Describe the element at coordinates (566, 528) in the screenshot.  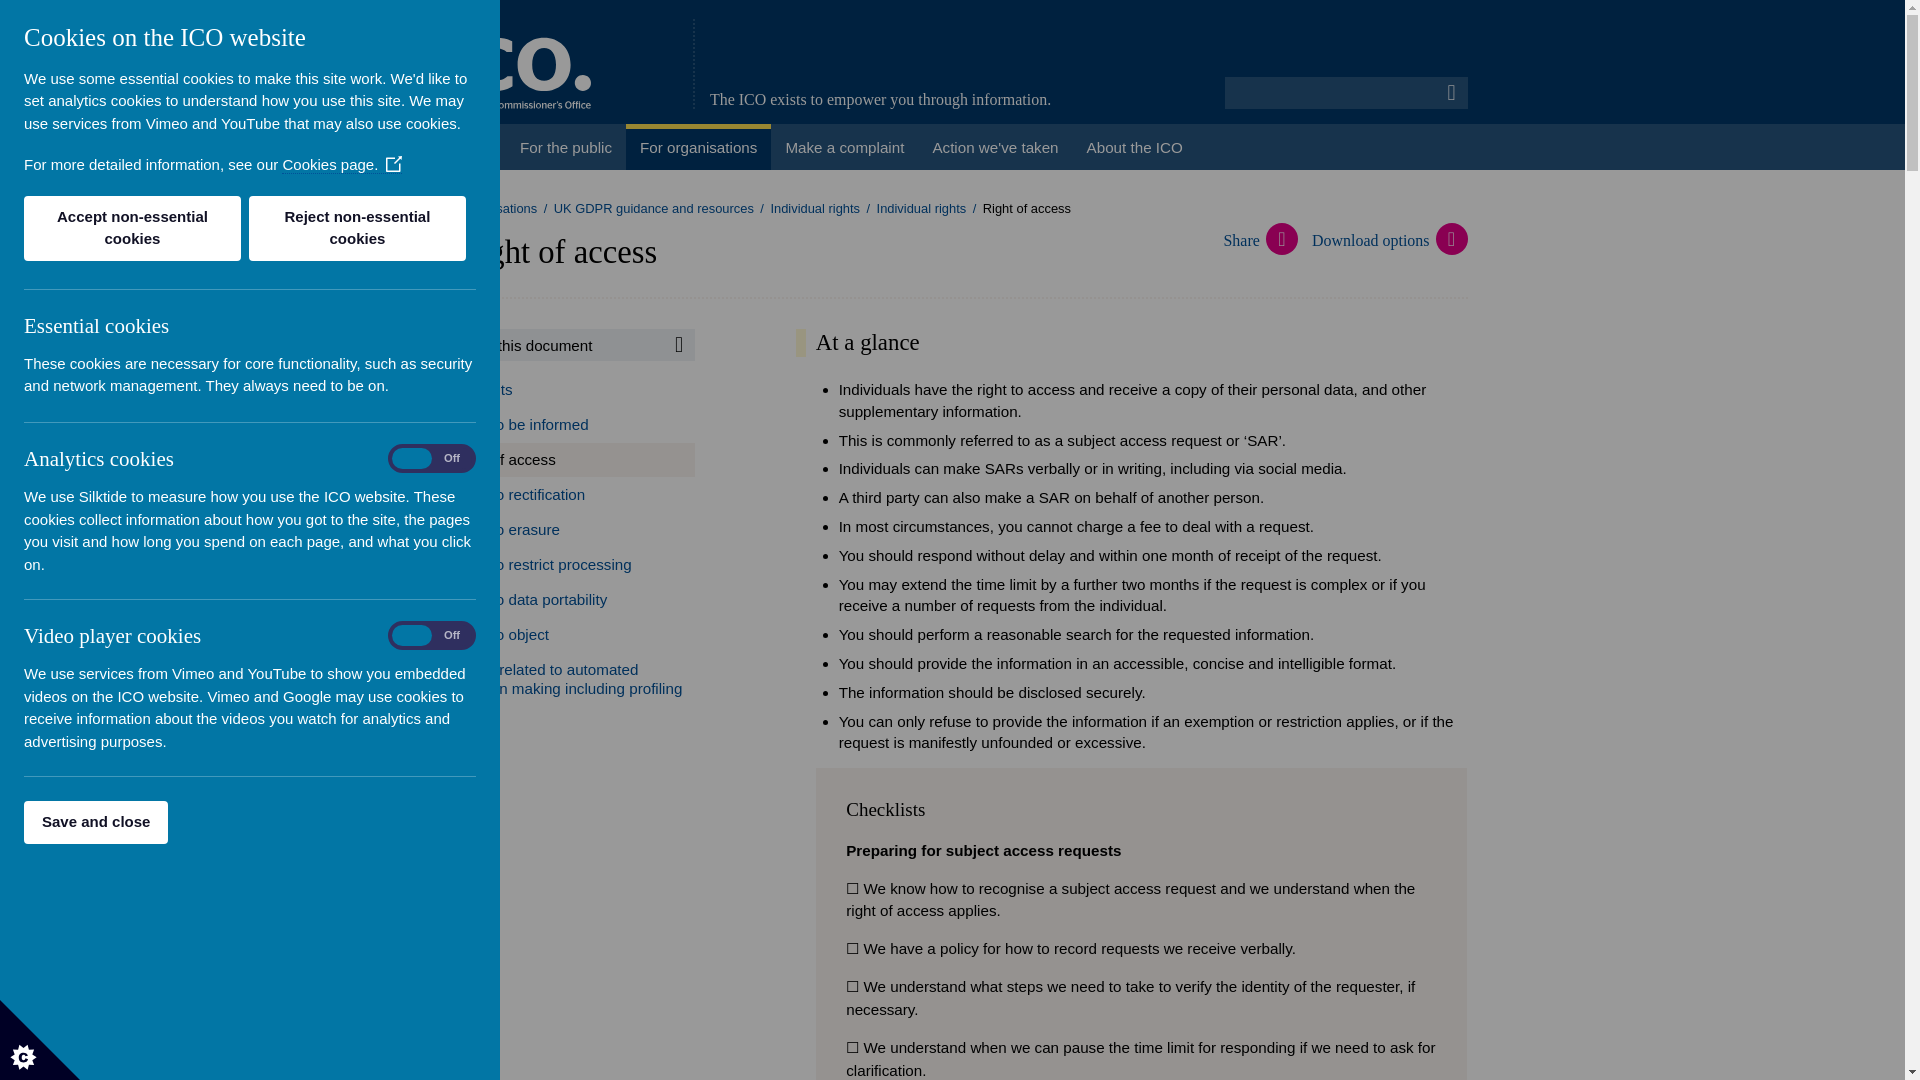
I see `Right to erasure` at that location.